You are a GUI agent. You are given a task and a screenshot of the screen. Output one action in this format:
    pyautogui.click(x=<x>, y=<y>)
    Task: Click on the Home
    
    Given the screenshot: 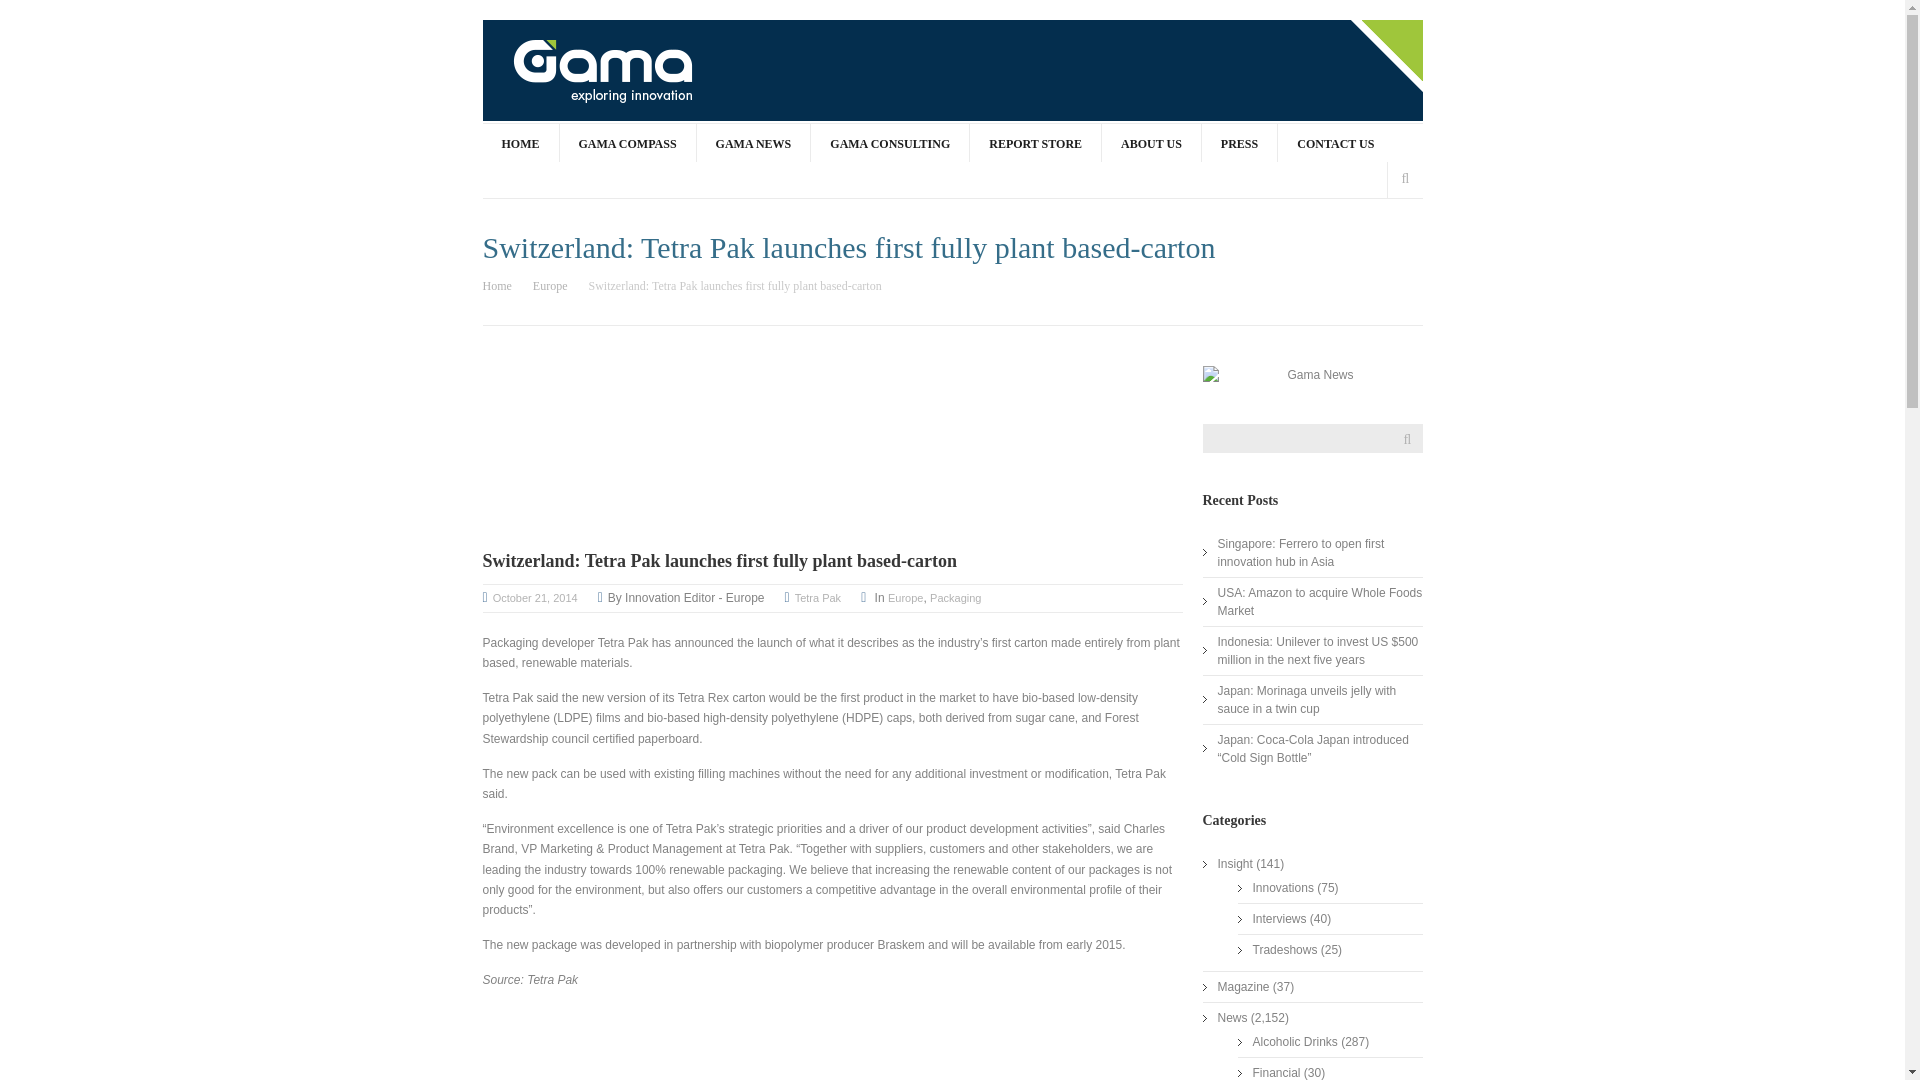 What is the action you would take?
    pyautogui.click(x=505, y=285)
    